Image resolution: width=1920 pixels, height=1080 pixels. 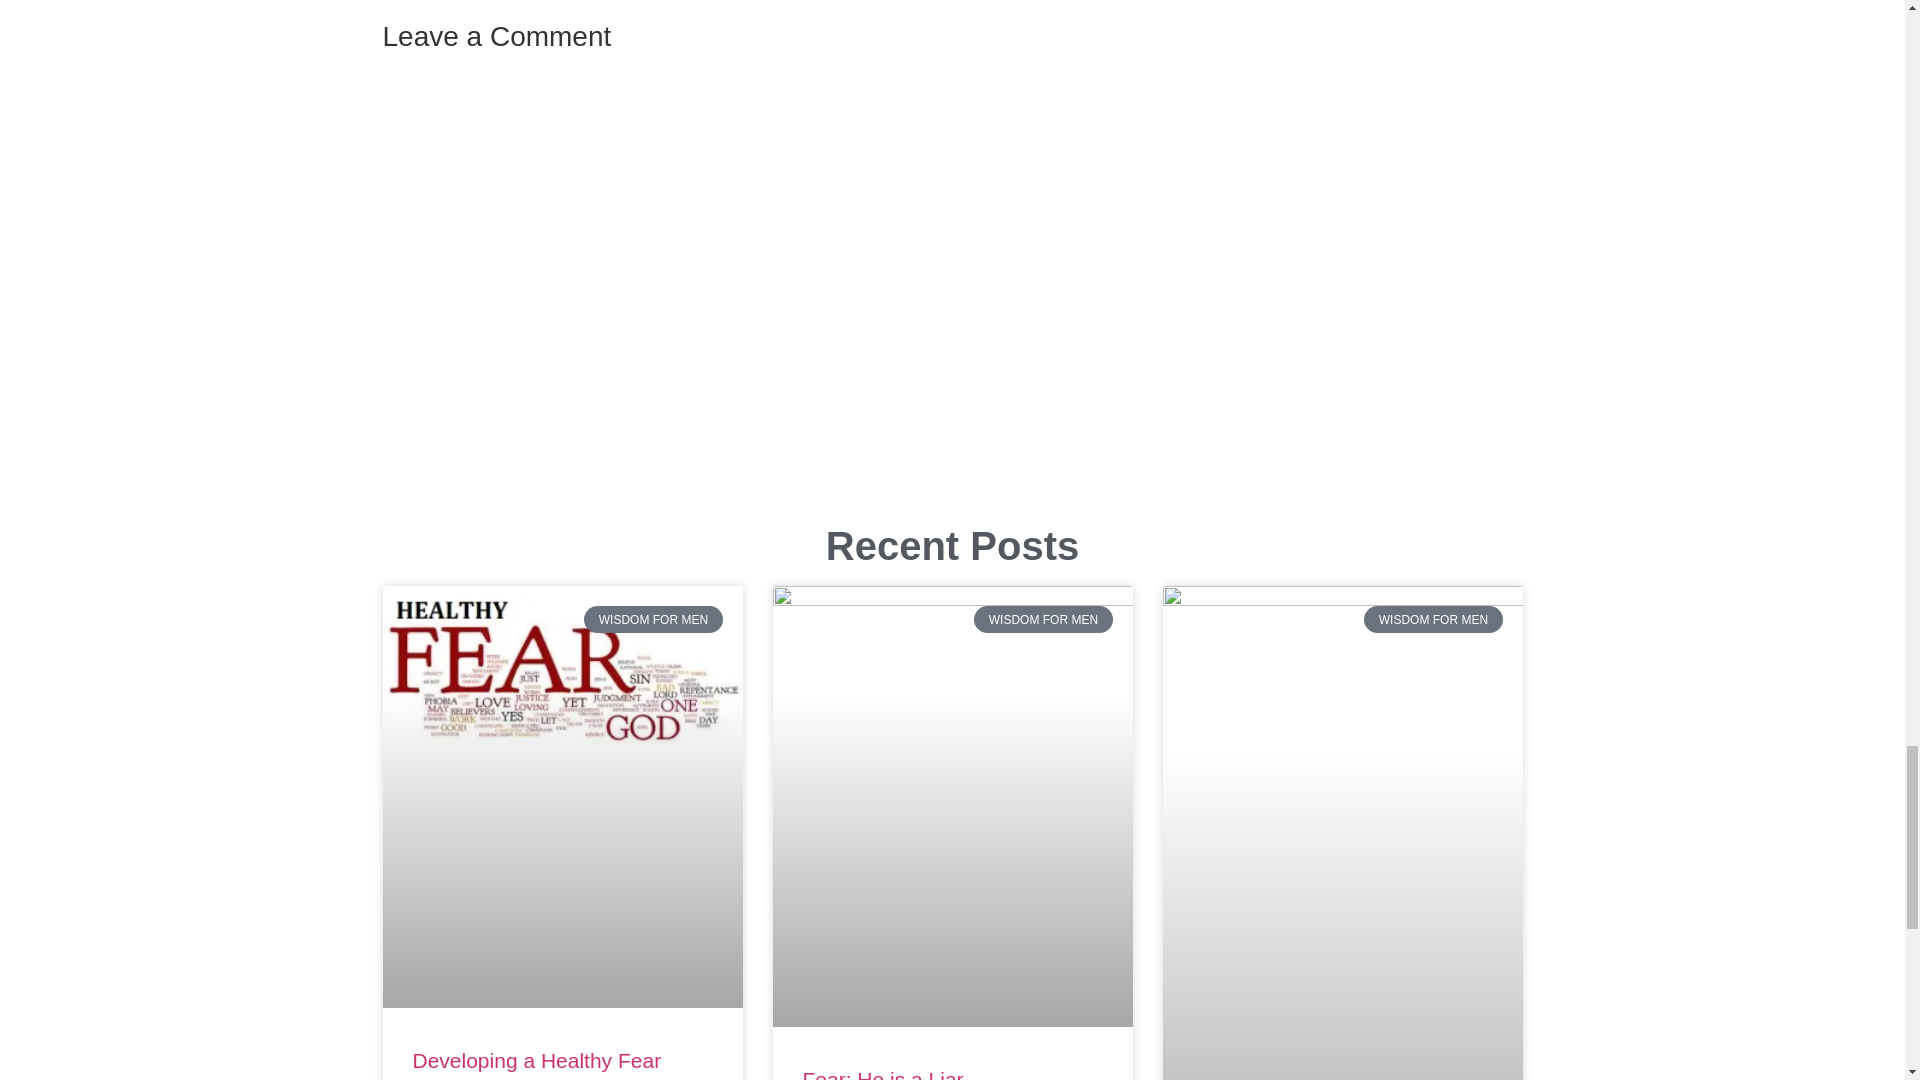 I want to click on Fear: He is a Liar, so click(x=882, y=1074).